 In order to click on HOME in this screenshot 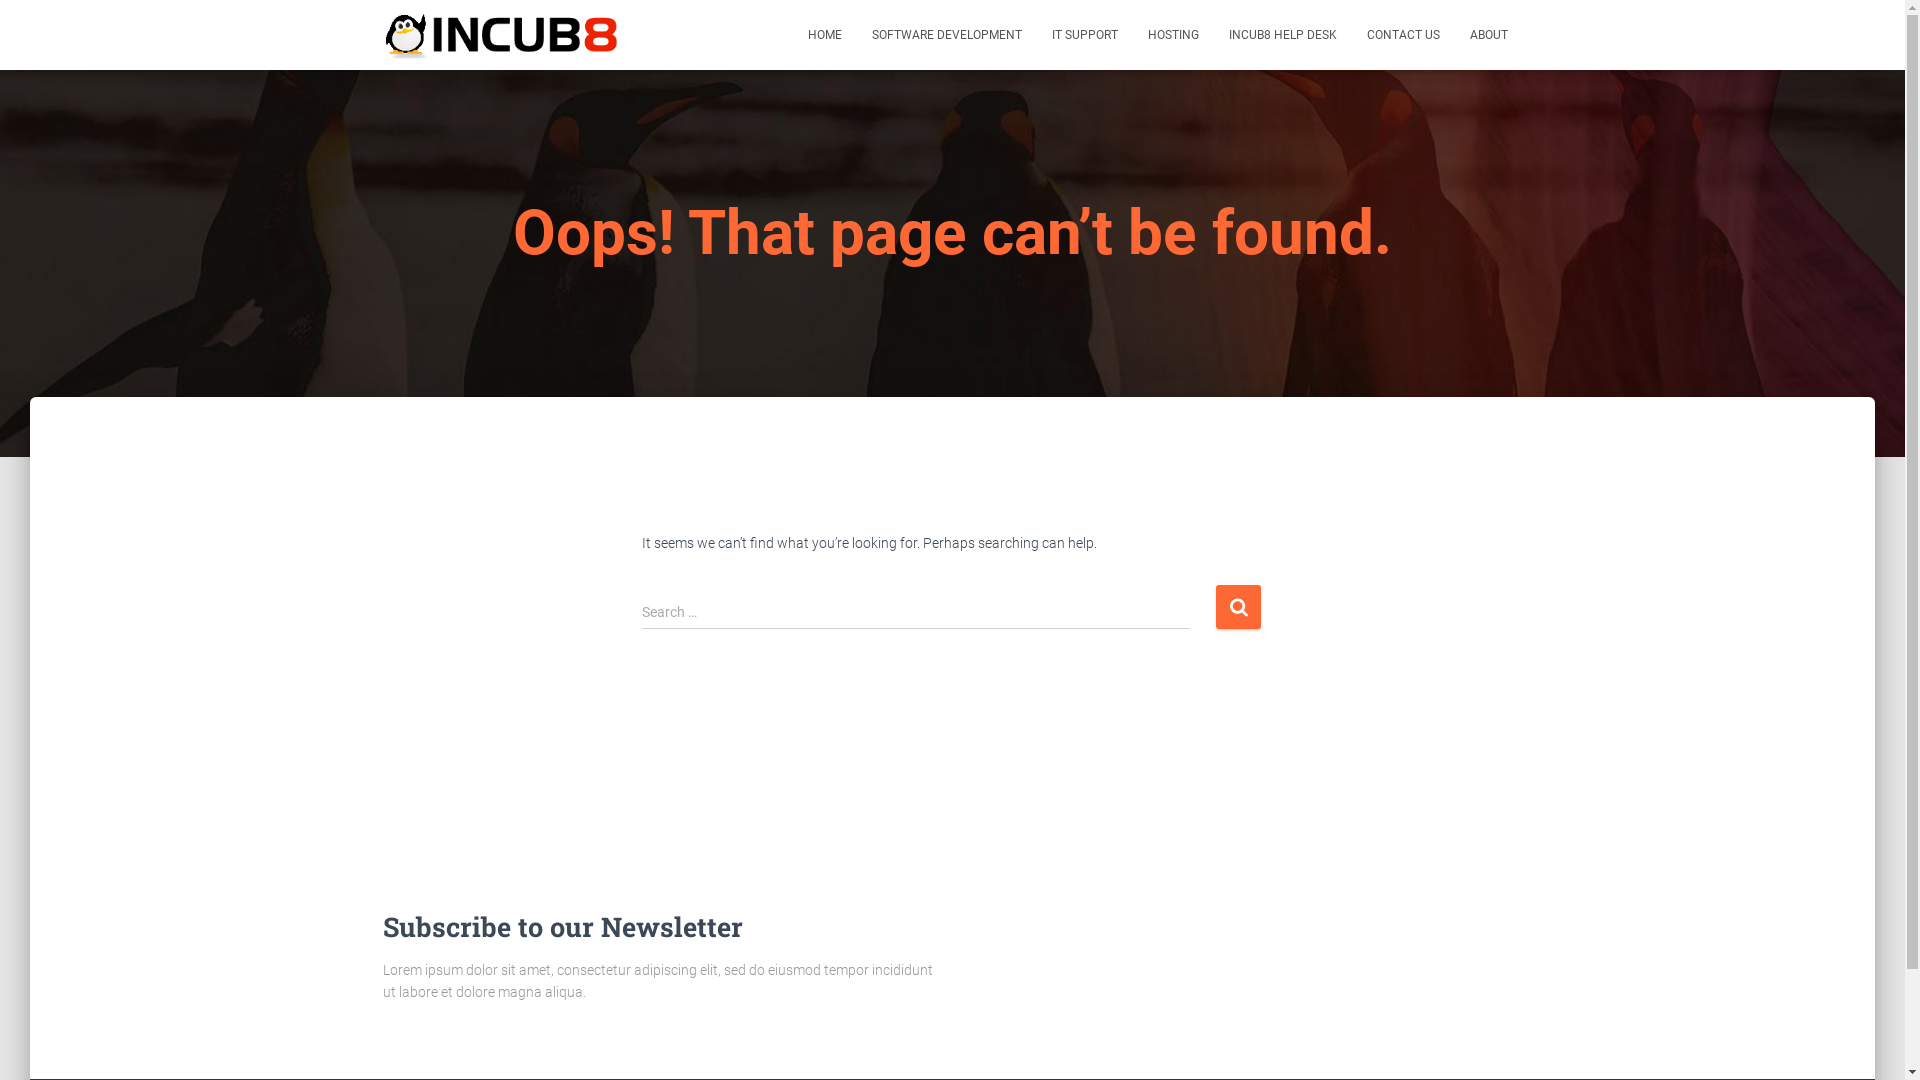, I will do `click(824, 35)`.